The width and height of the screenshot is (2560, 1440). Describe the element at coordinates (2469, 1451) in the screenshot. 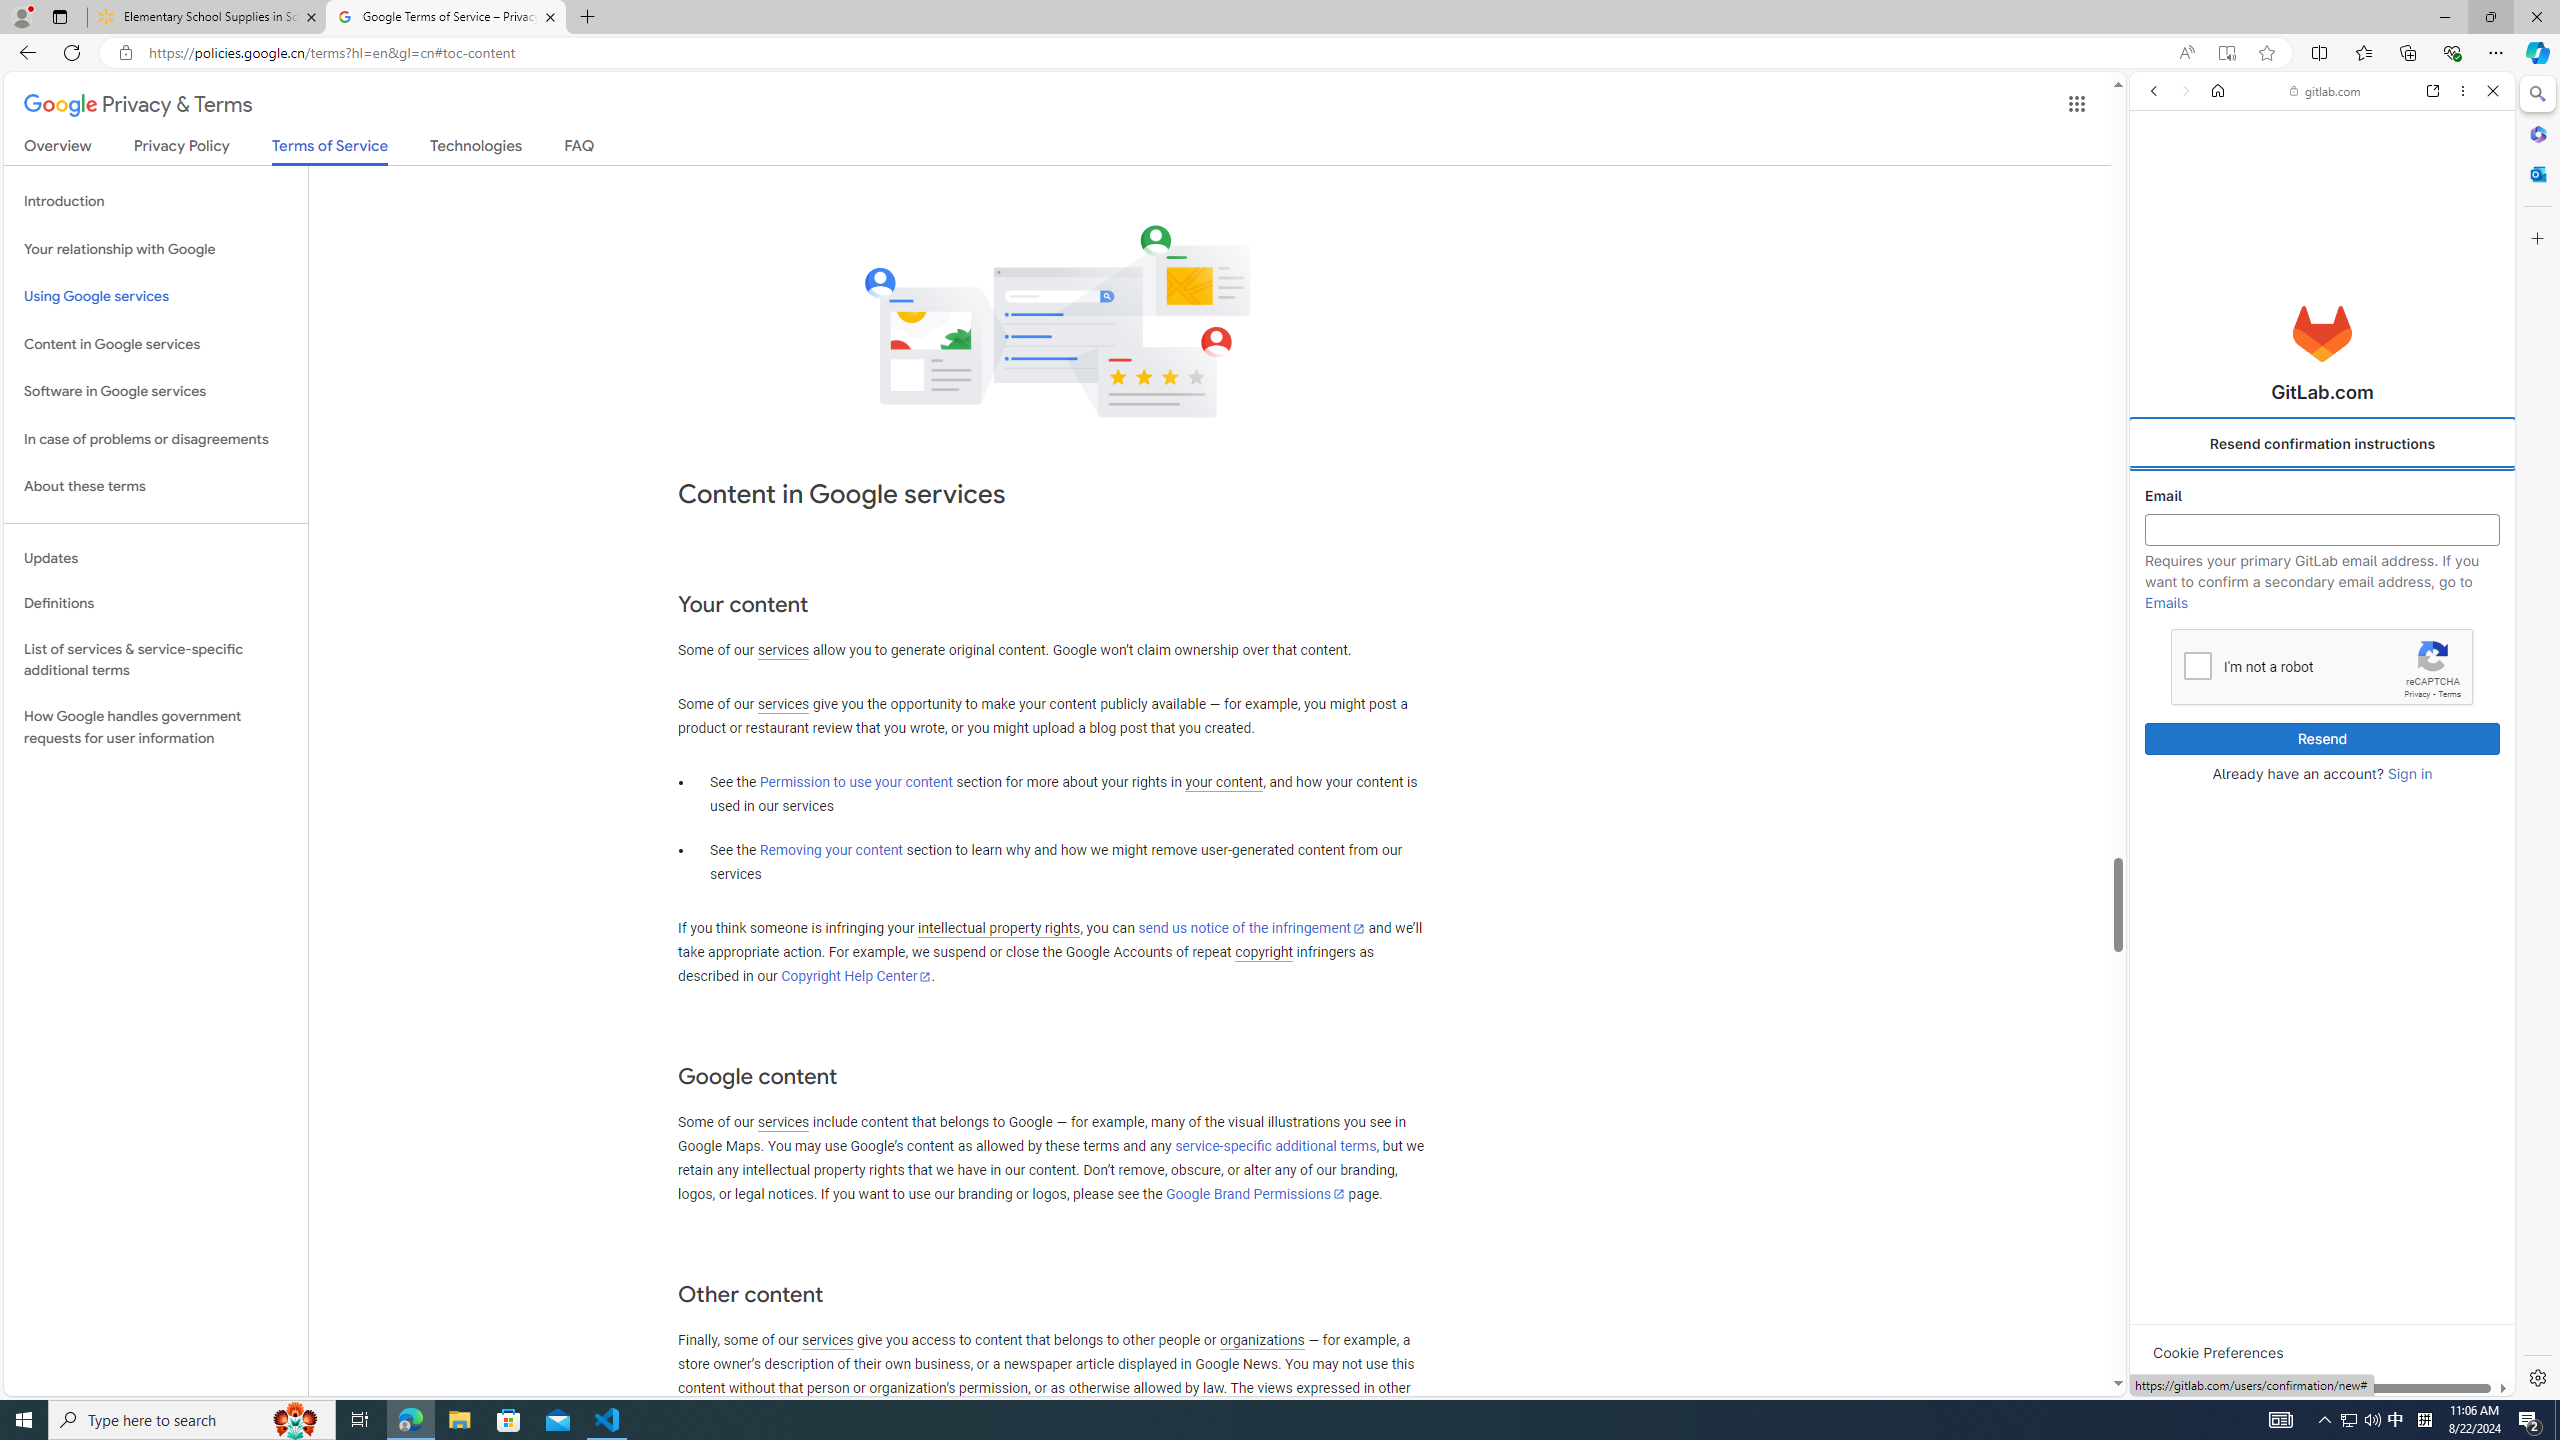

I see `All images` at that location.